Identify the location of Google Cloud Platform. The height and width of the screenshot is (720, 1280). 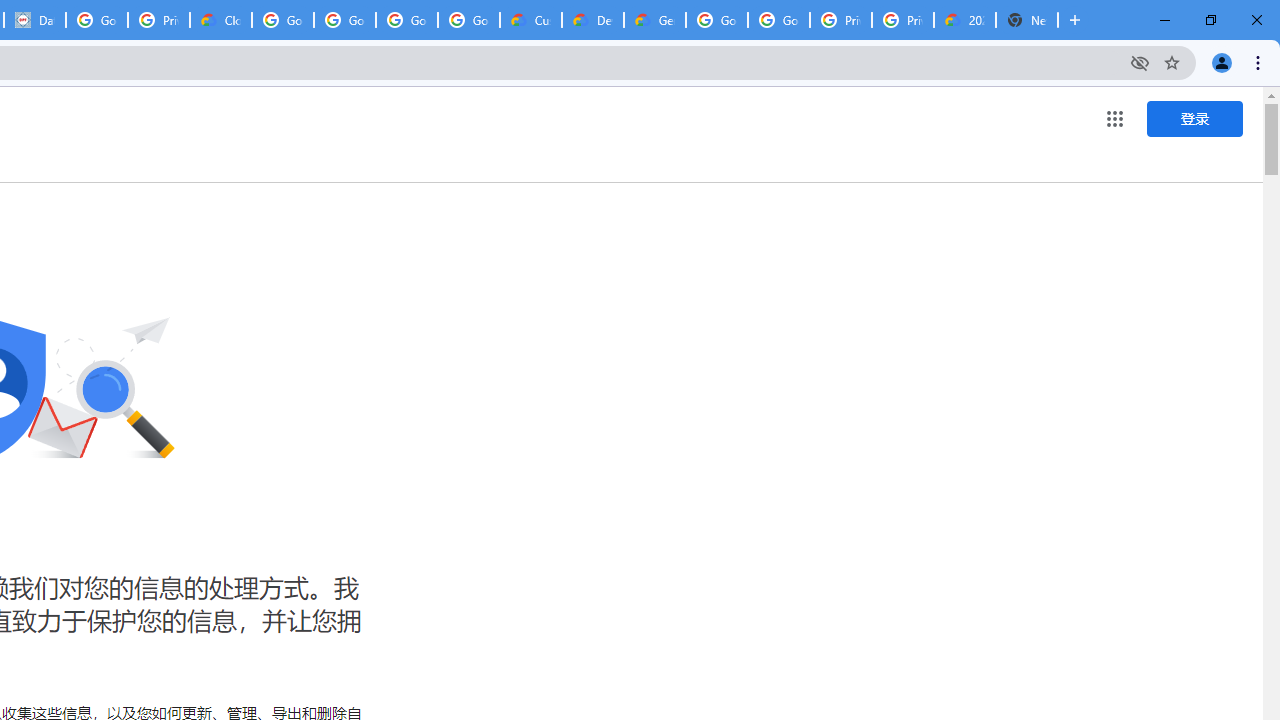
(716, 20).